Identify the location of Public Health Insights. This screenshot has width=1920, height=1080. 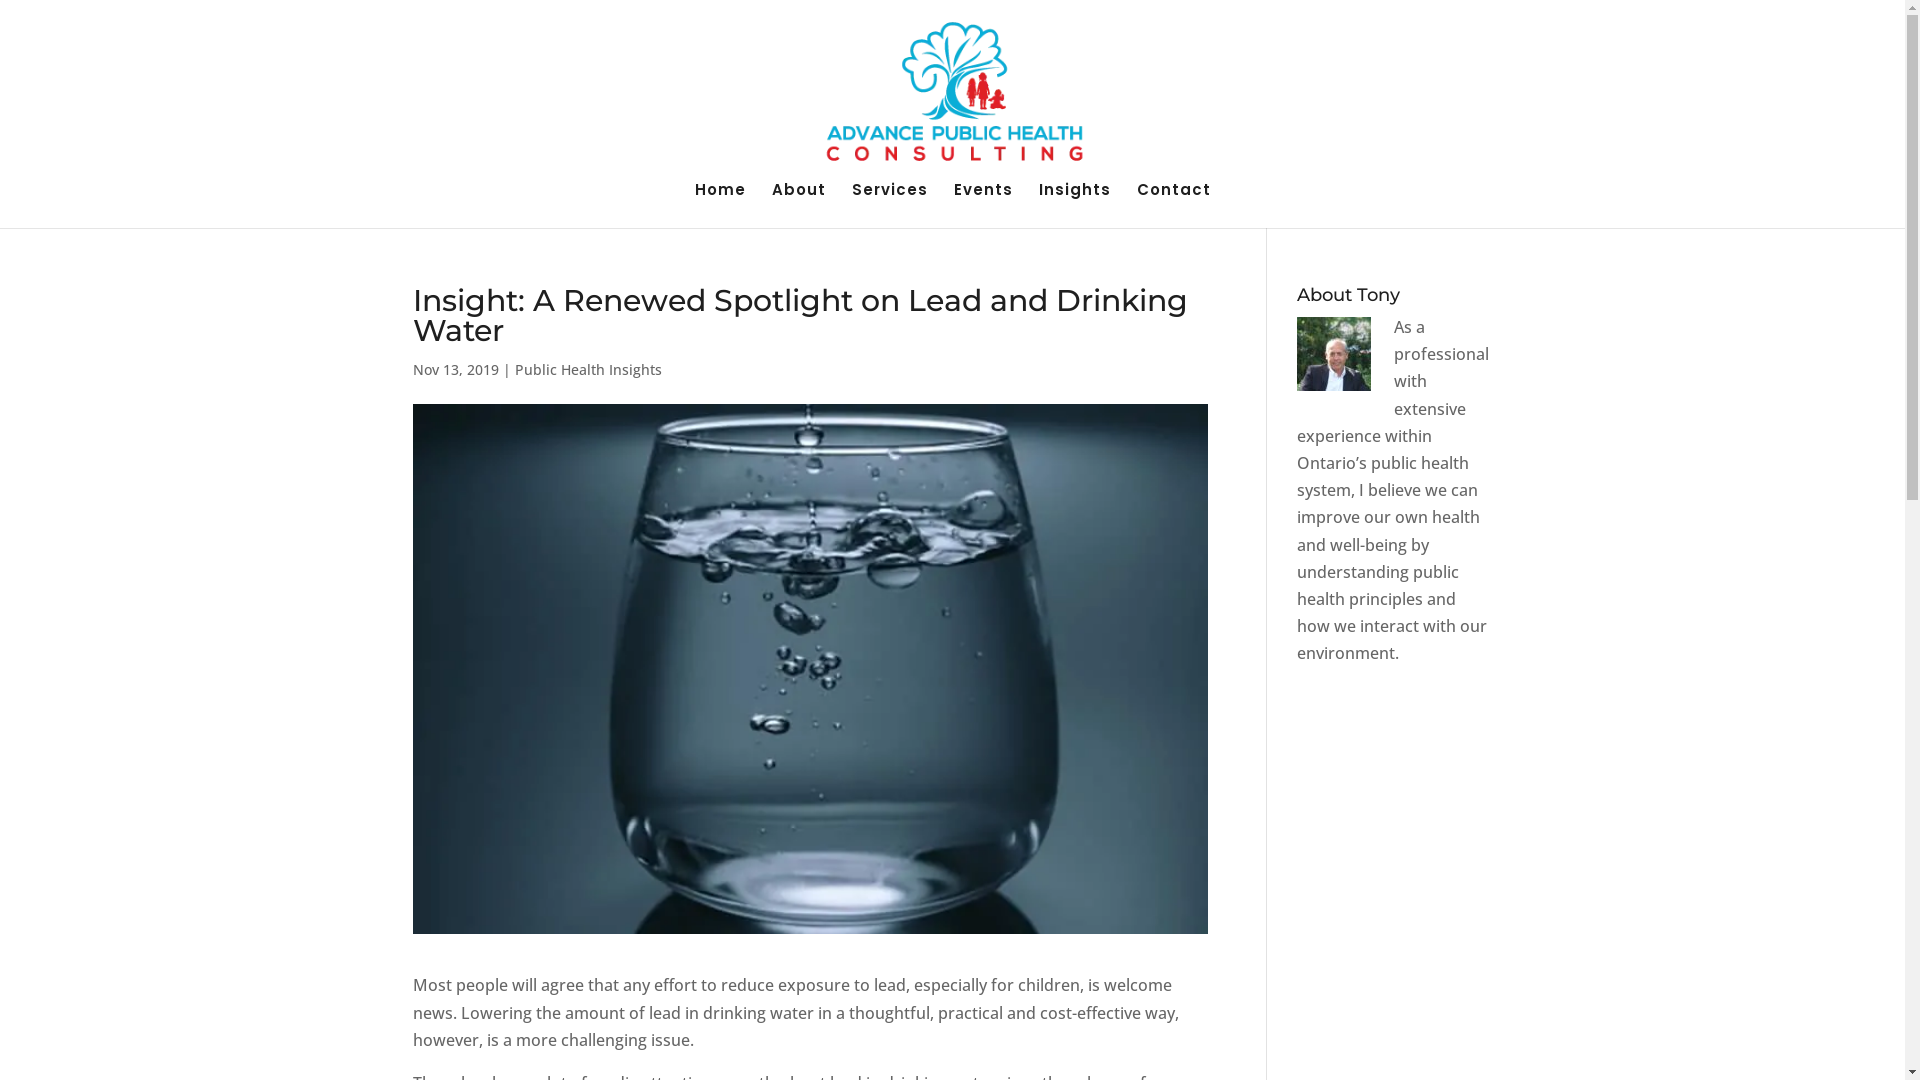
(588, 370).